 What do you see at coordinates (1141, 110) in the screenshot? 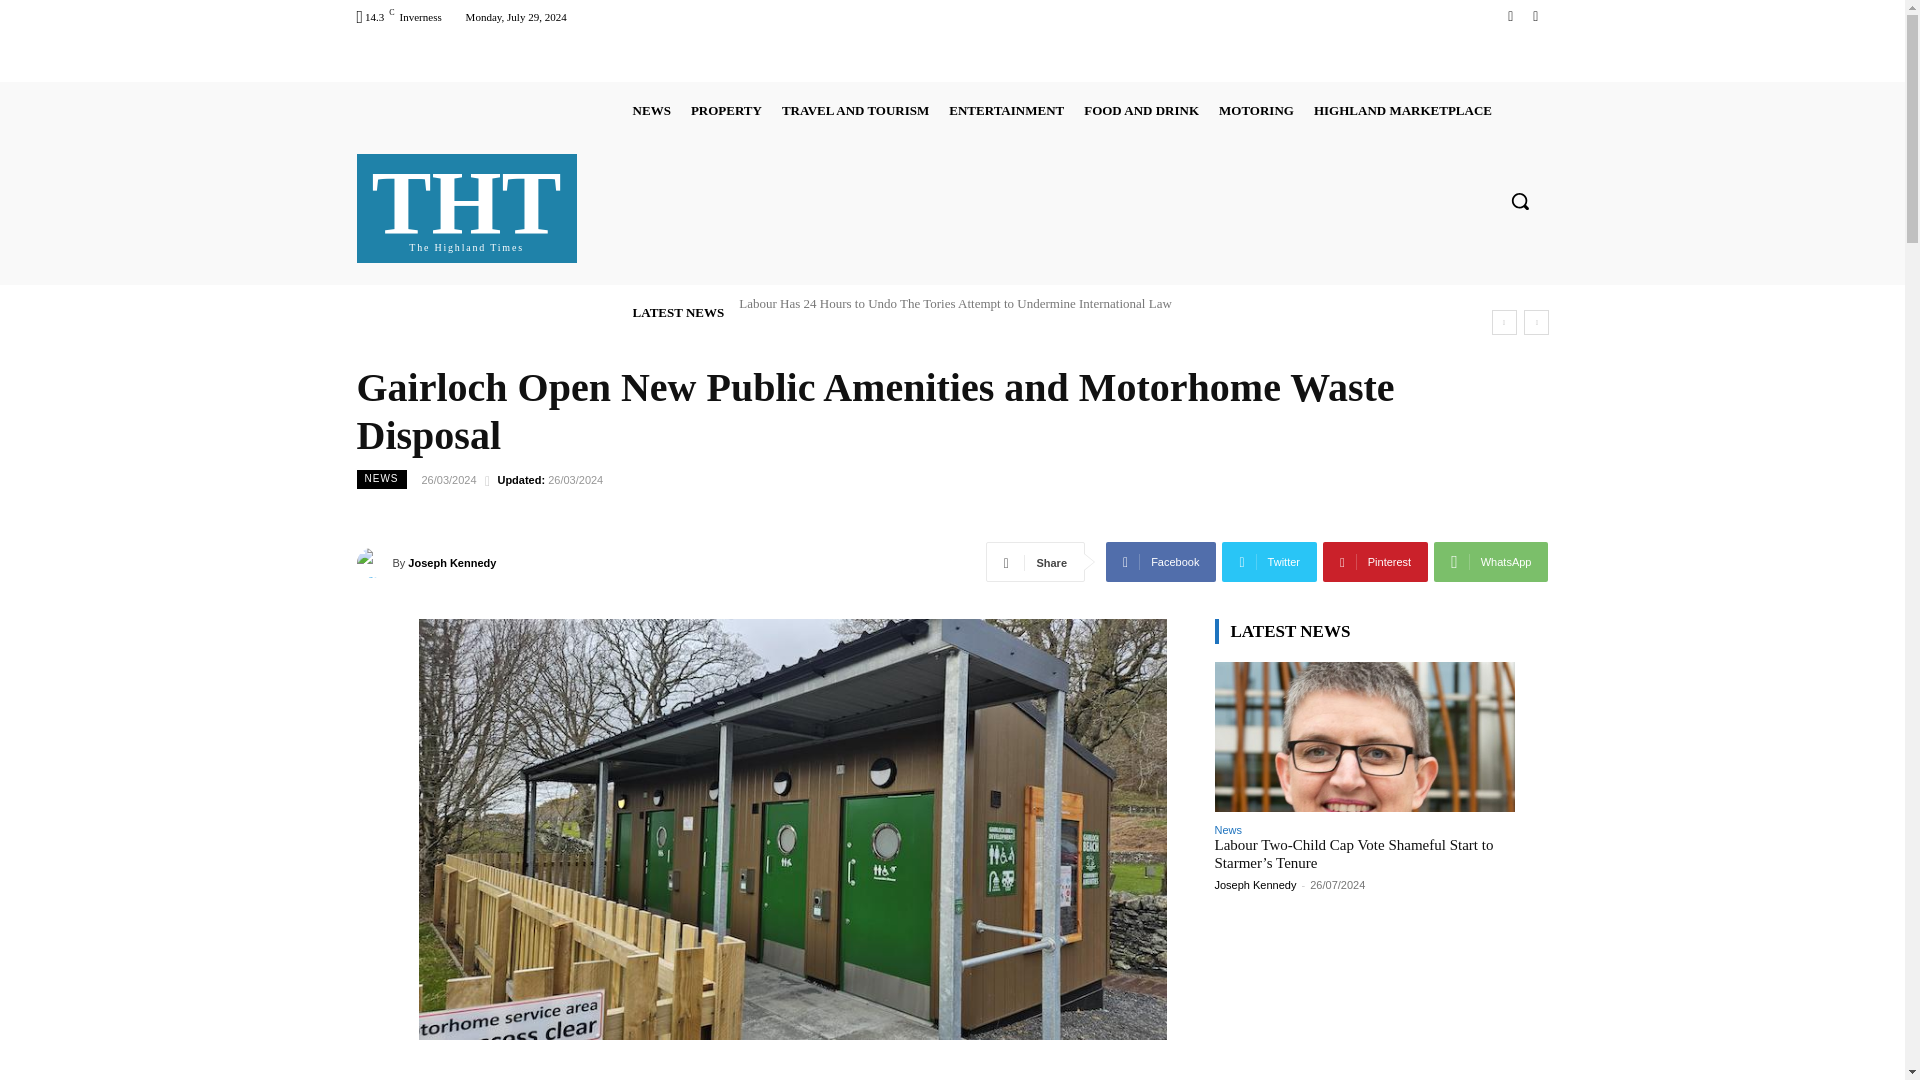
I see `FOOD AND DRINK` at bounding box center [1141, 110].